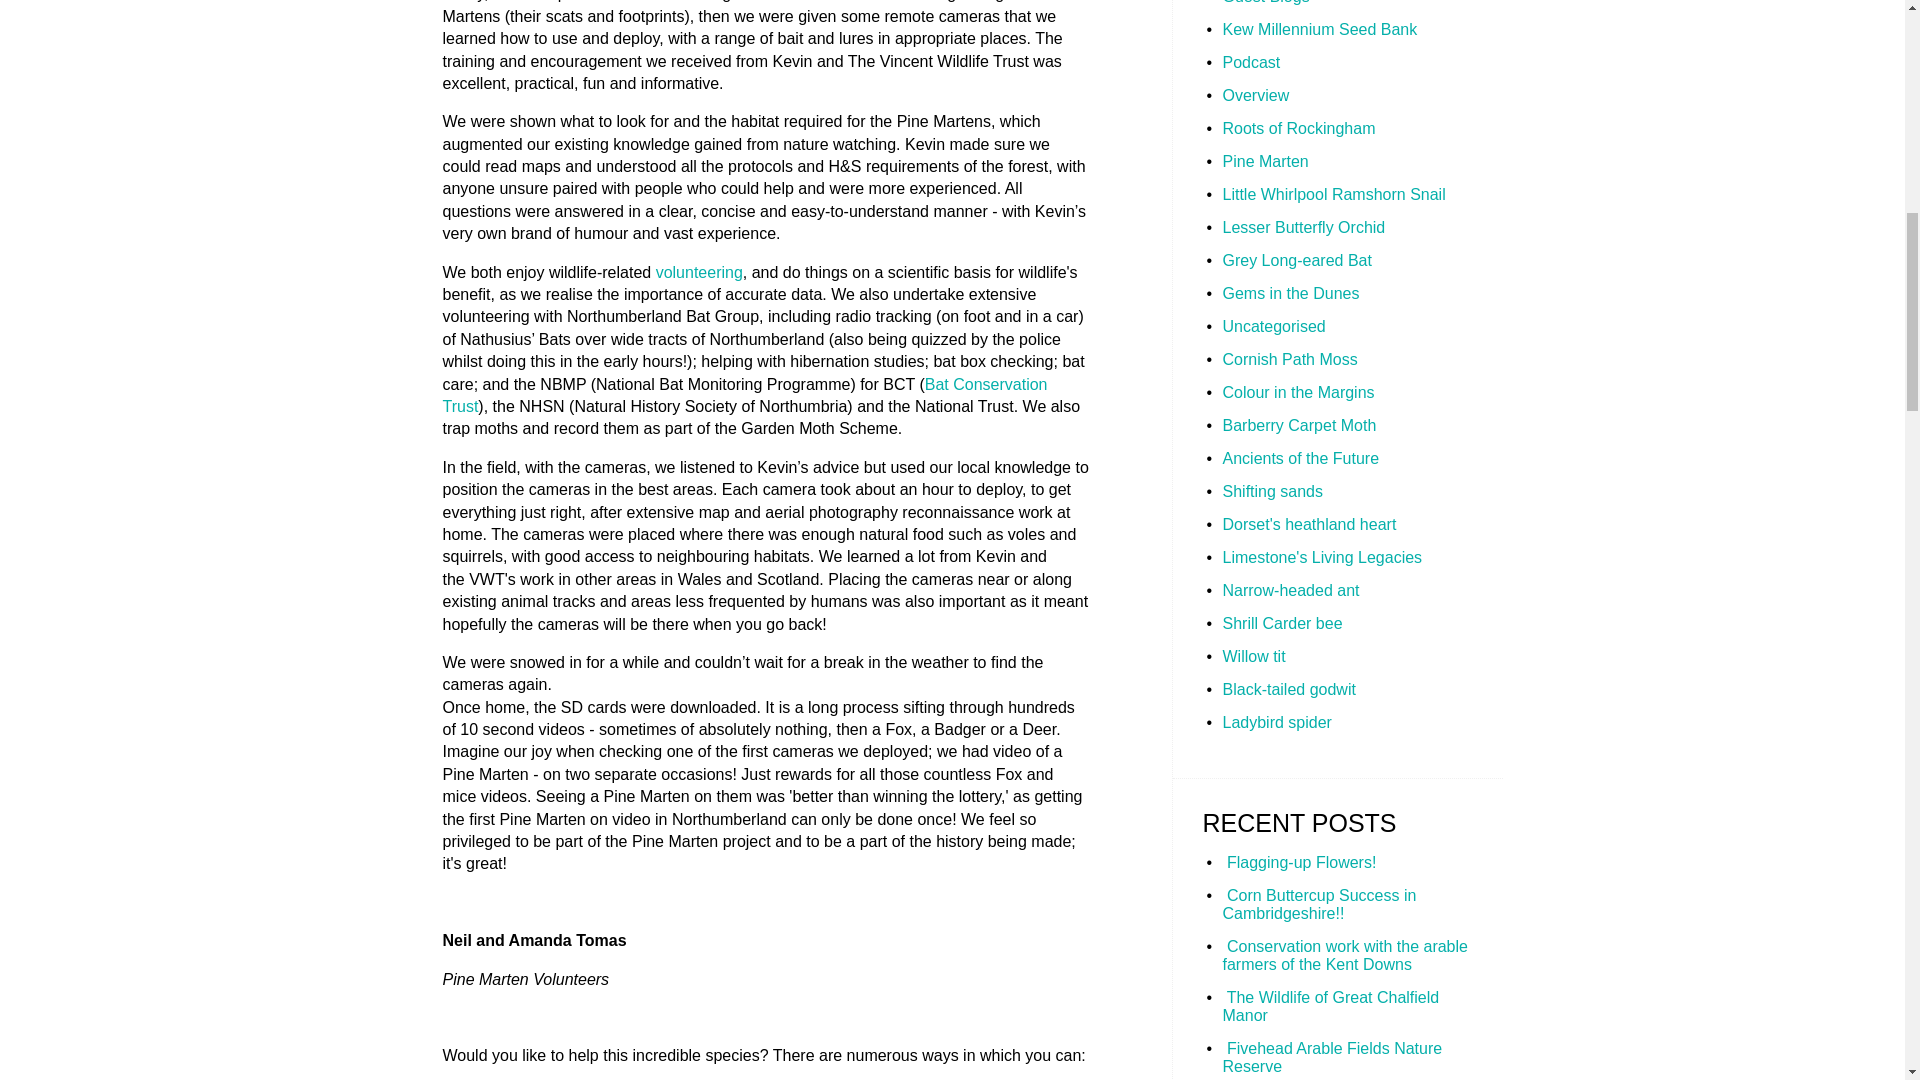 The width and height of the screenshot is (1920, 1080). What do you see at coordinates (1322, 556) in the screenshot?
I see `Limestone's Living Legacies` at bounding box center [1322, 556].